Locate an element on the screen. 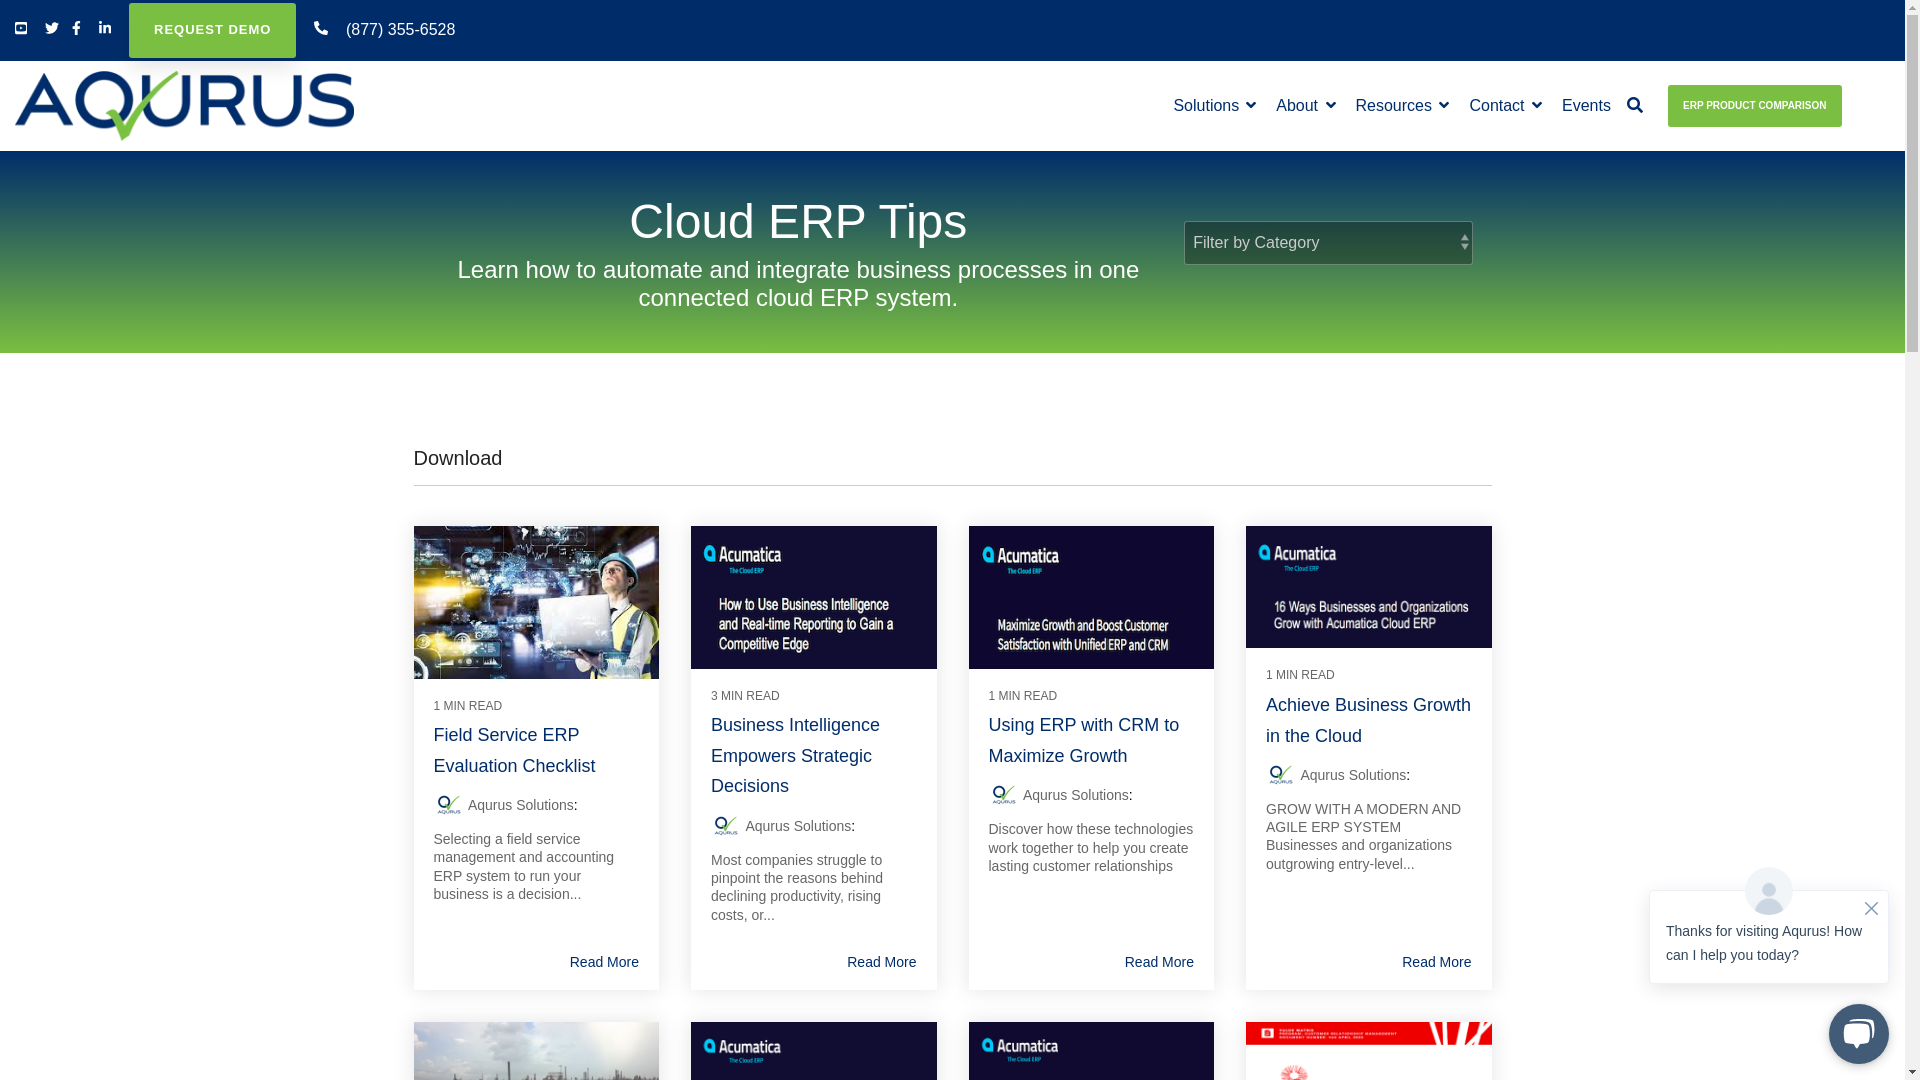 The height and width of the screenshot is (1080, 1920). Aqurus Solutions is located at coordinates (521, 805).